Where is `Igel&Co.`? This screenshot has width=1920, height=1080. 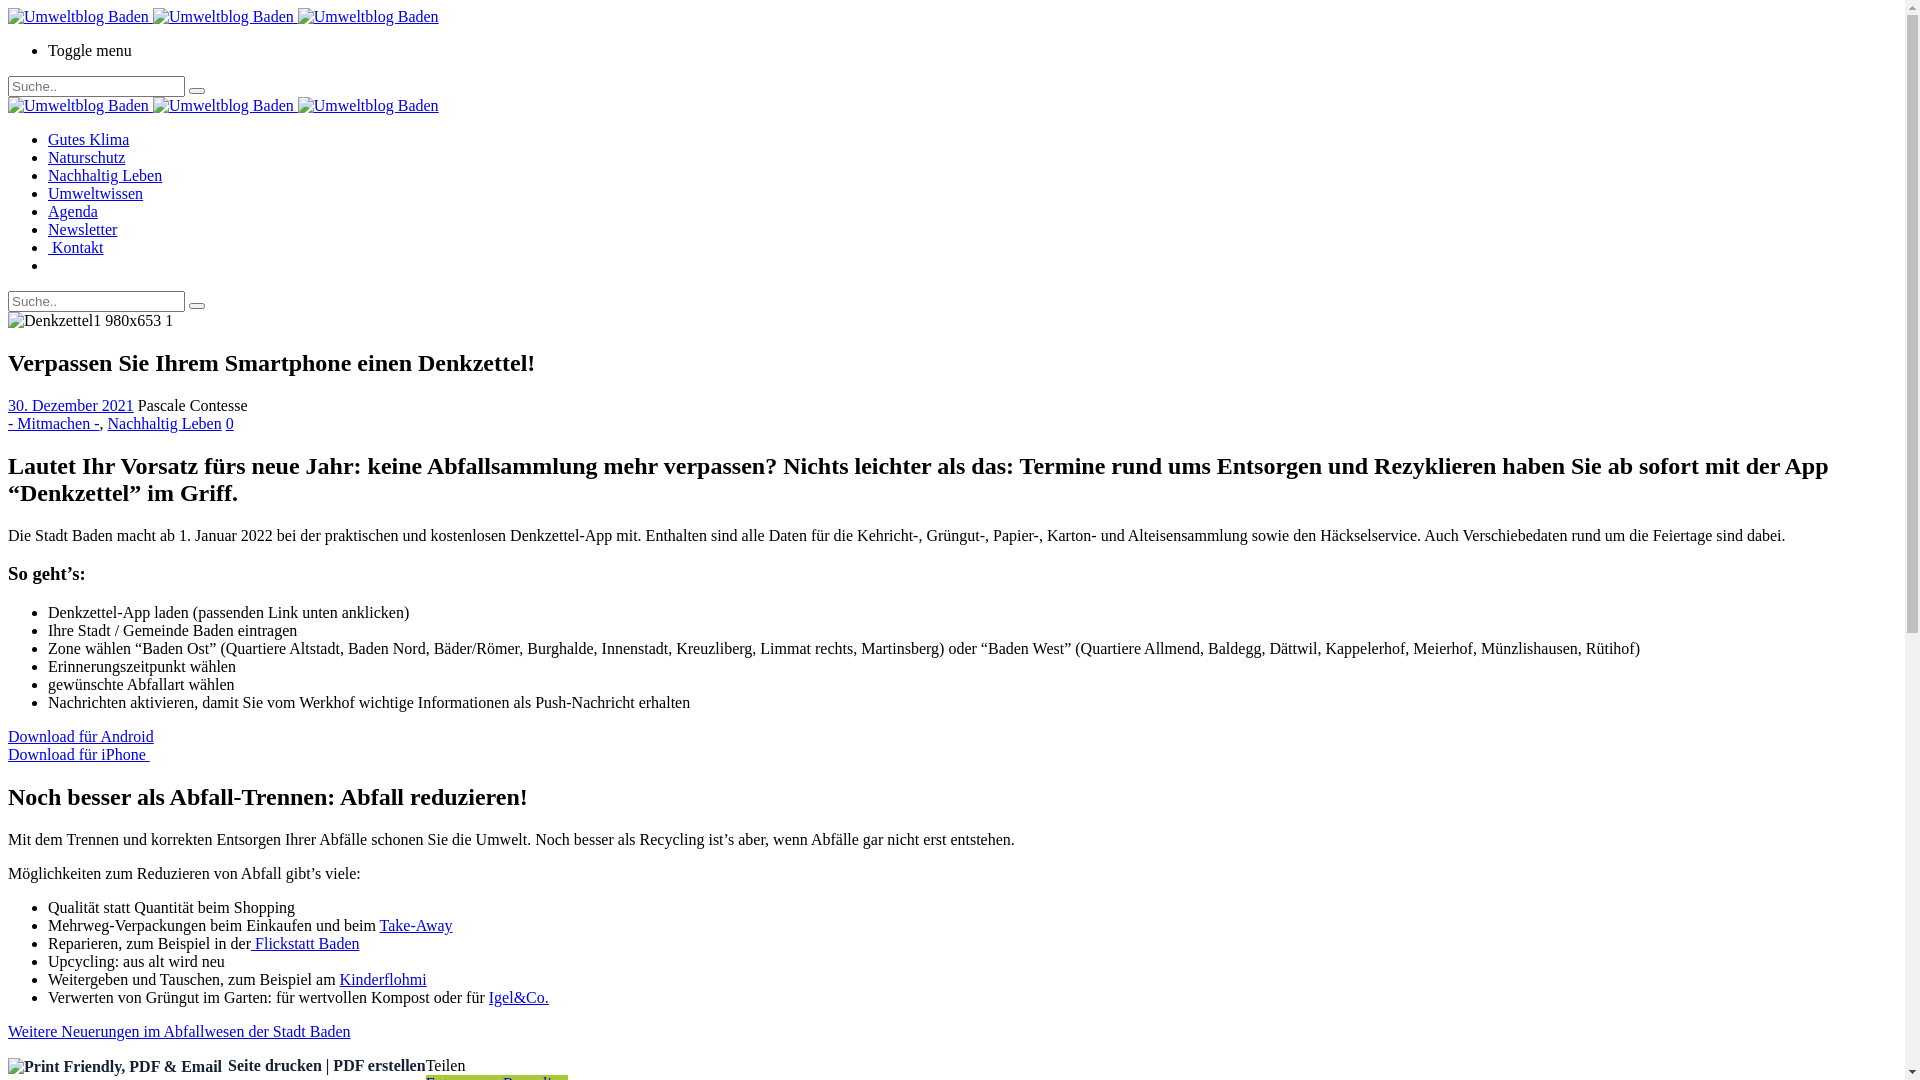 Igel&Co. is located at coordinates (519, 998).